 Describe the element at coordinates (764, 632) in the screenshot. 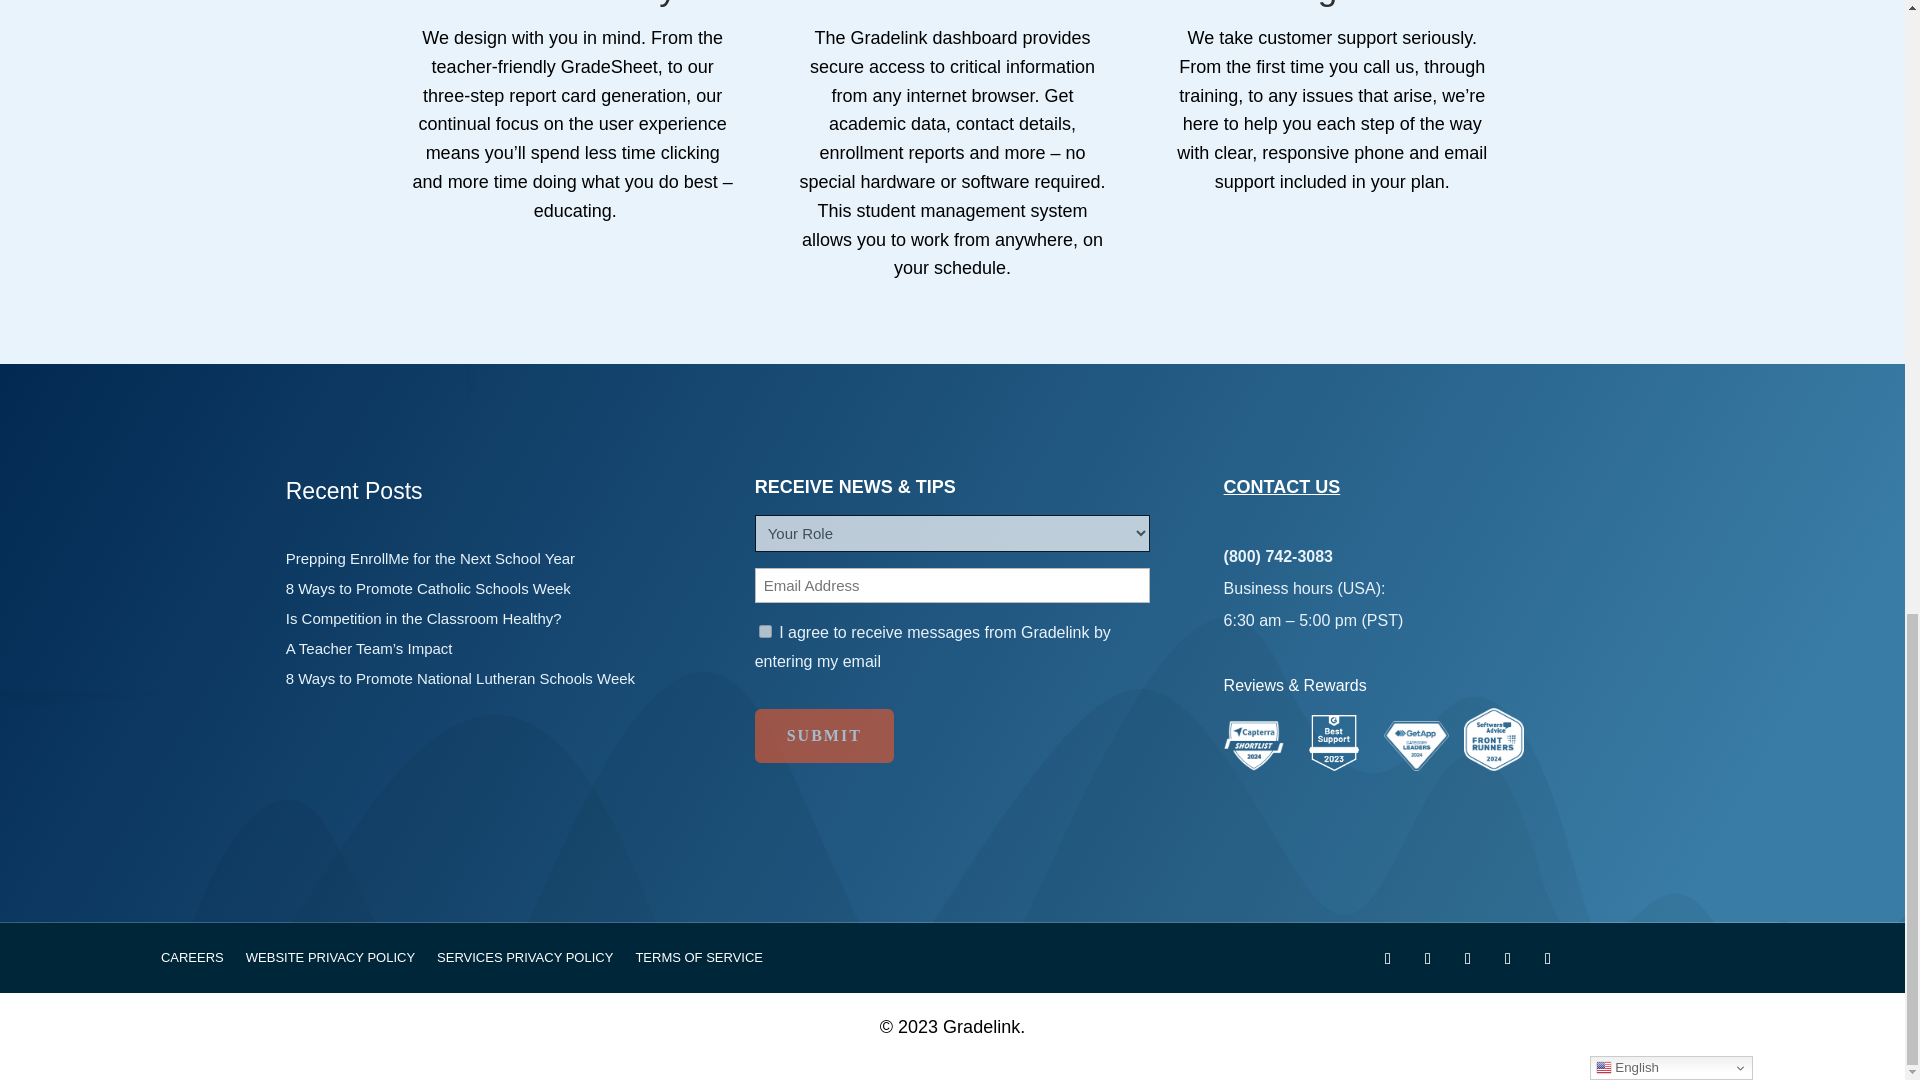

I see `1` at that location.